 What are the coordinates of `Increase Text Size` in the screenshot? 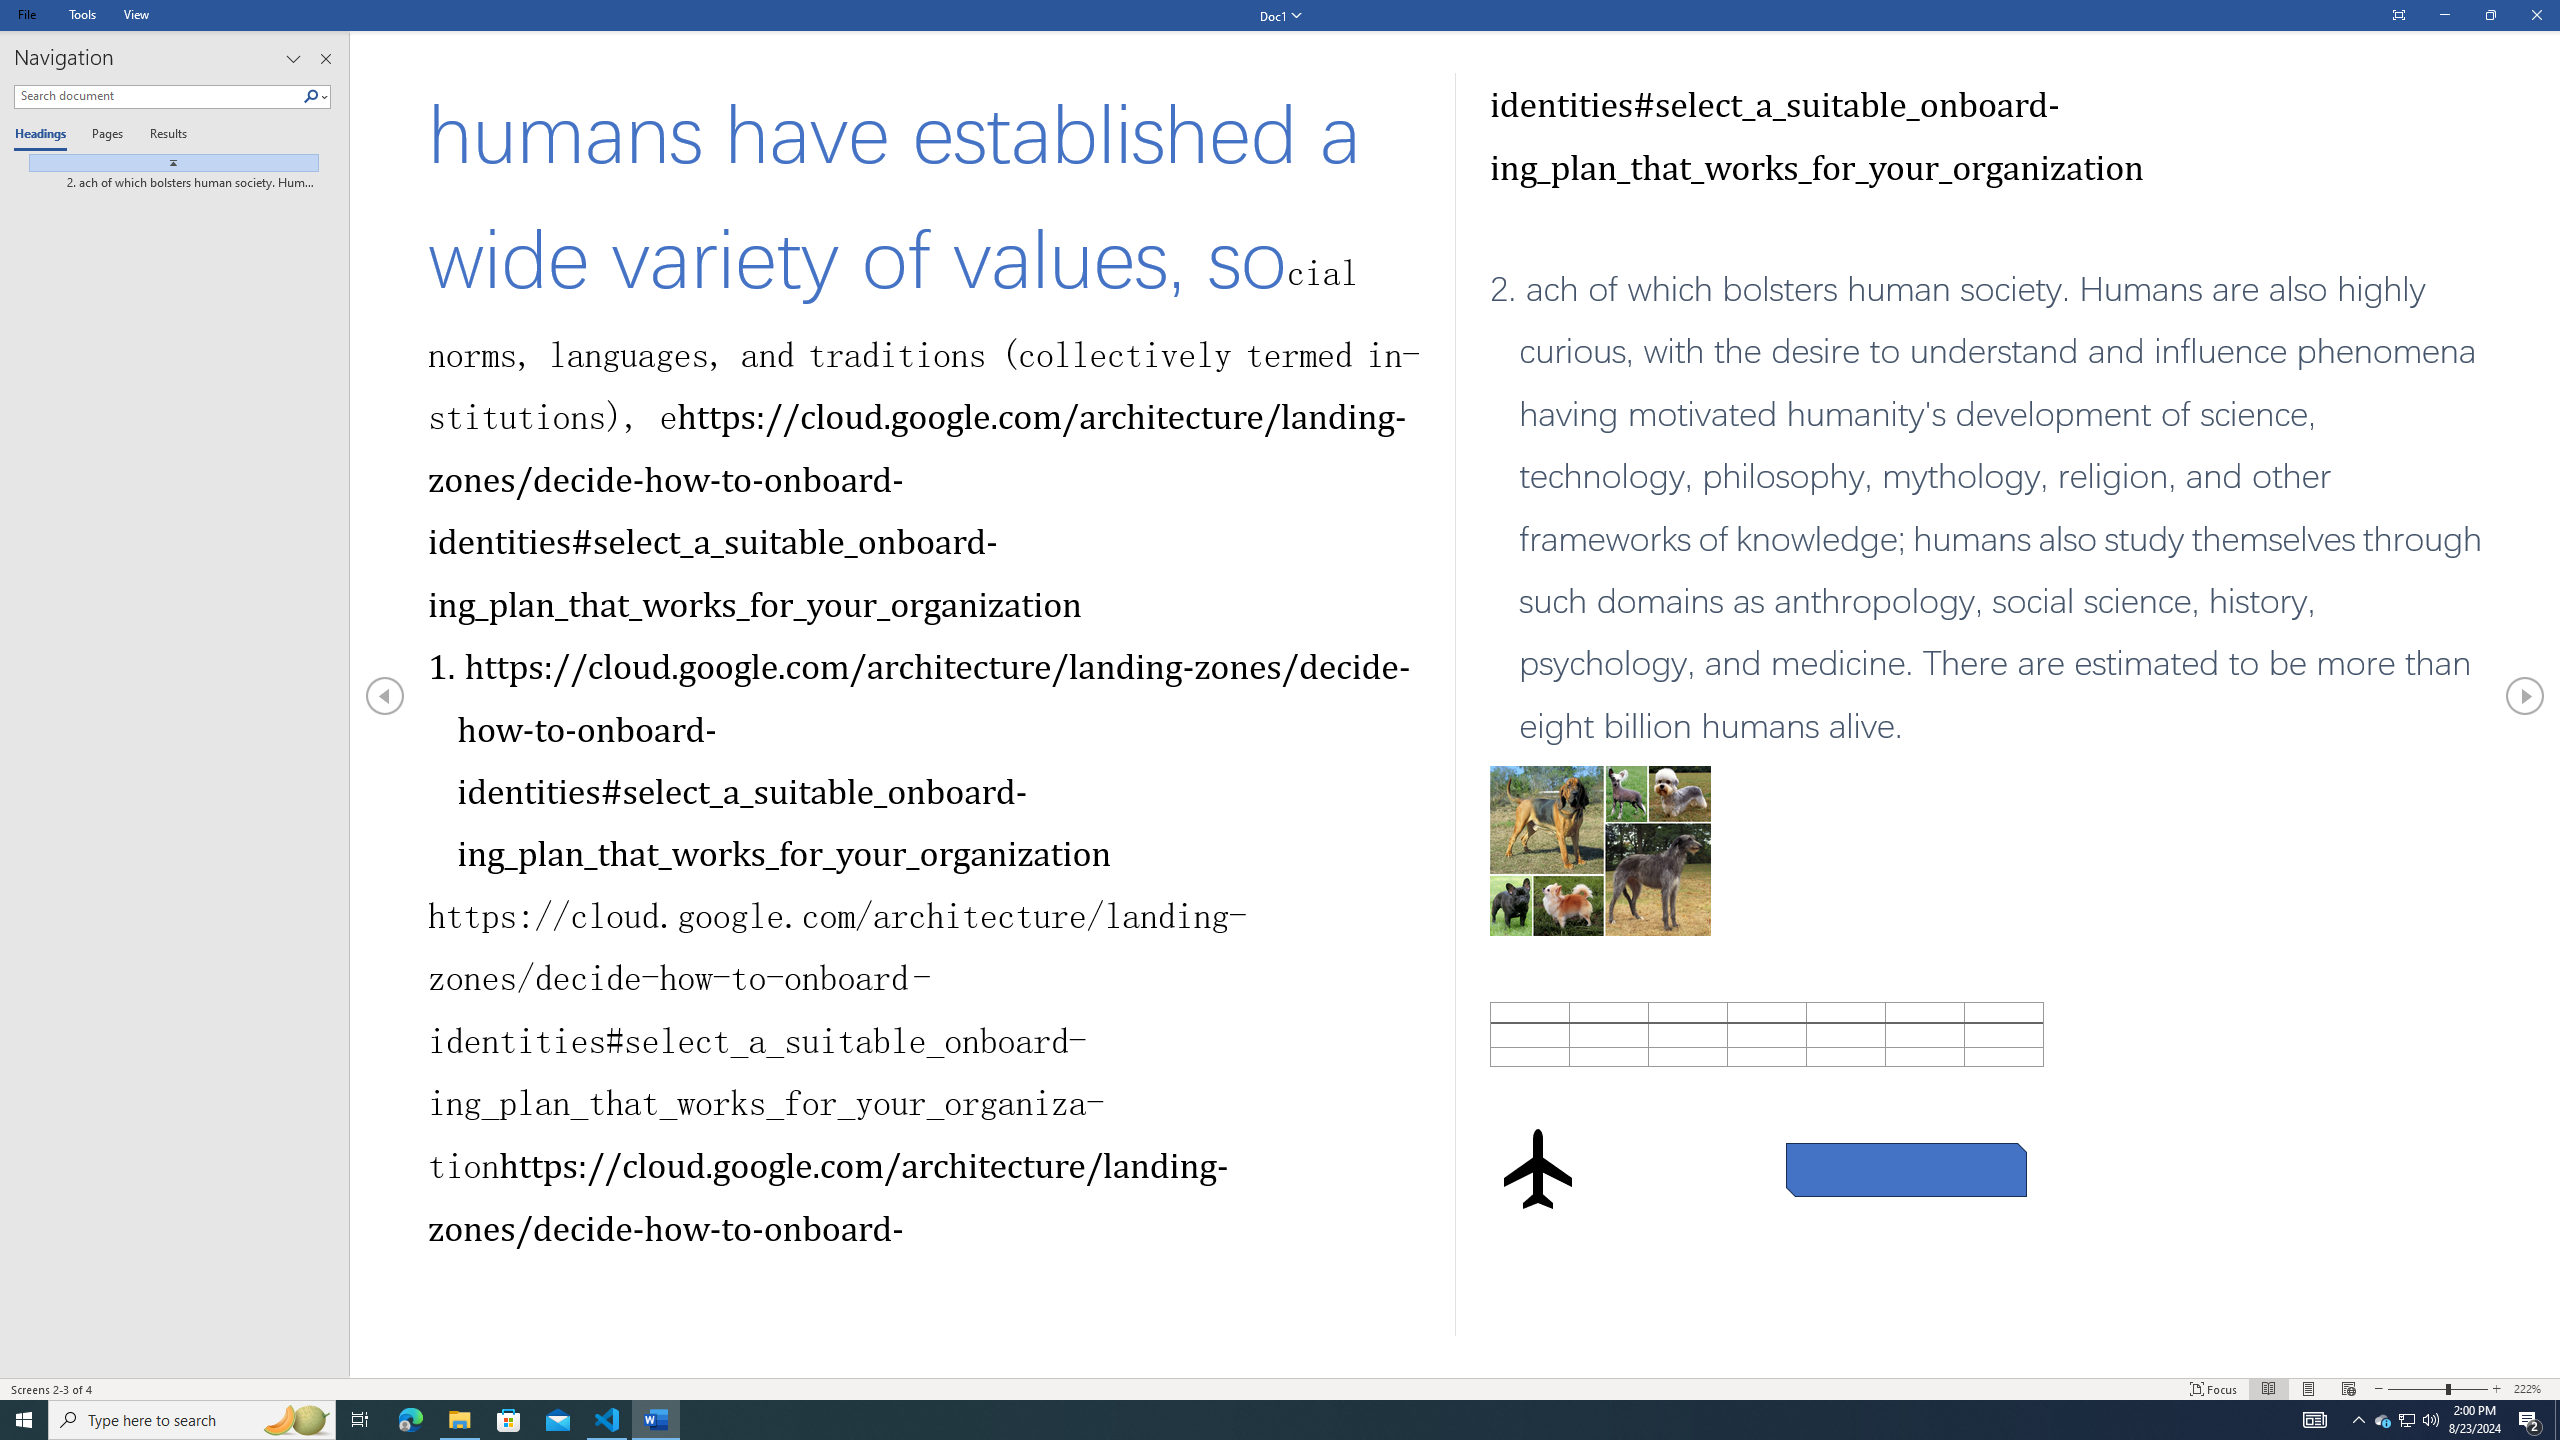 It's located at (2497, 1389).